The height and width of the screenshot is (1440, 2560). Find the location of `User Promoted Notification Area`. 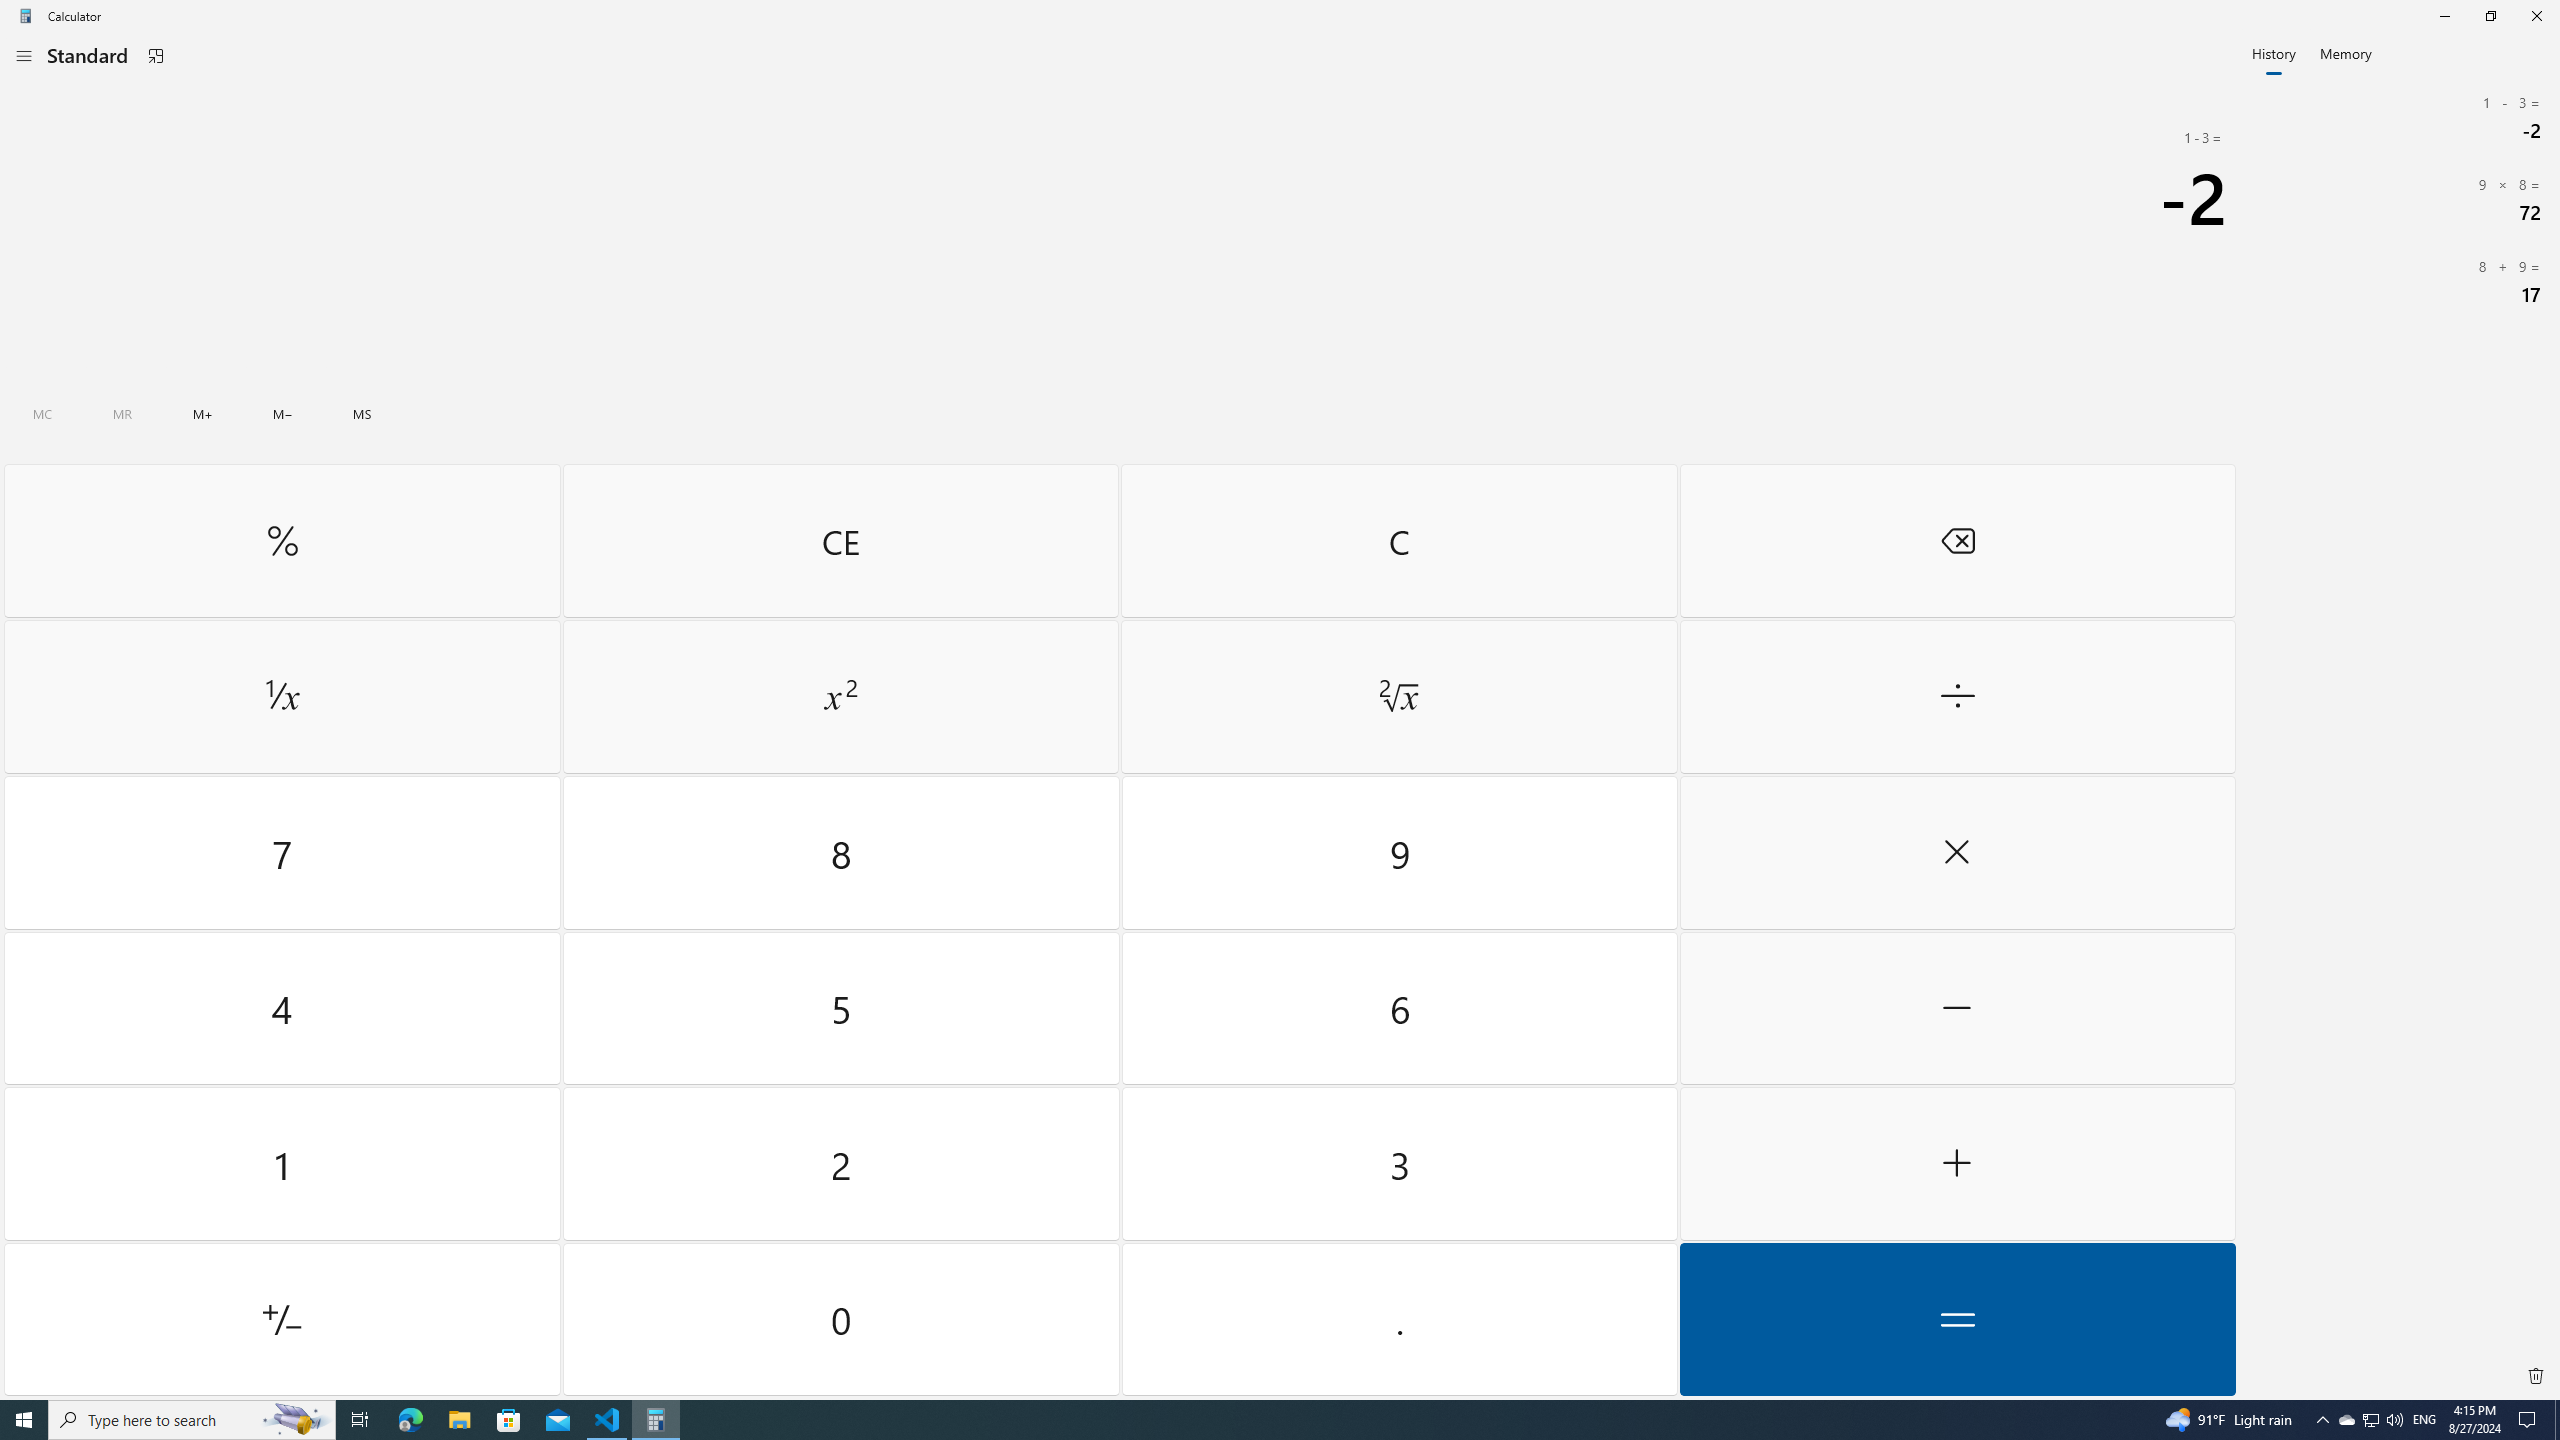

User Promoted Notification Area is located at coordinates (2370, 1420).